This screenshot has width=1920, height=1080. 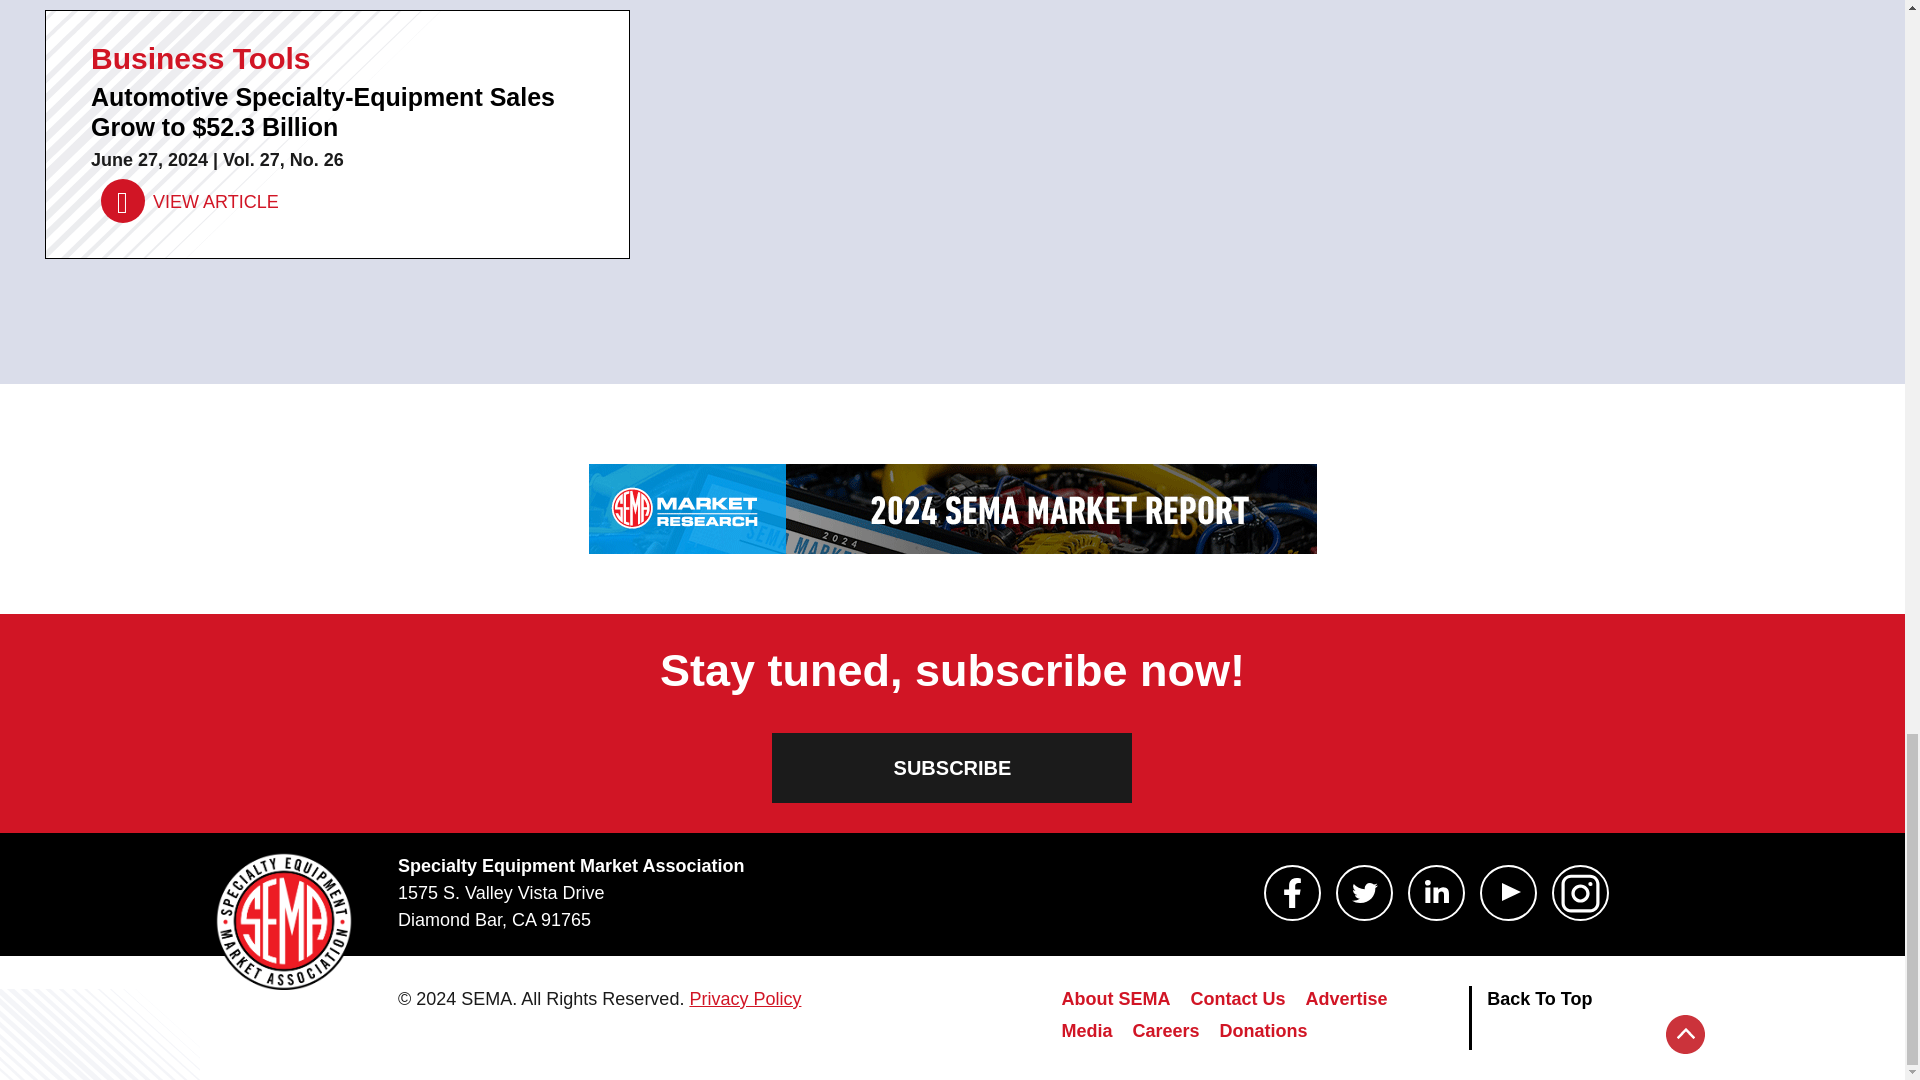 I want to click on SEMA Facebook Link, so click(x=1292, y=893).